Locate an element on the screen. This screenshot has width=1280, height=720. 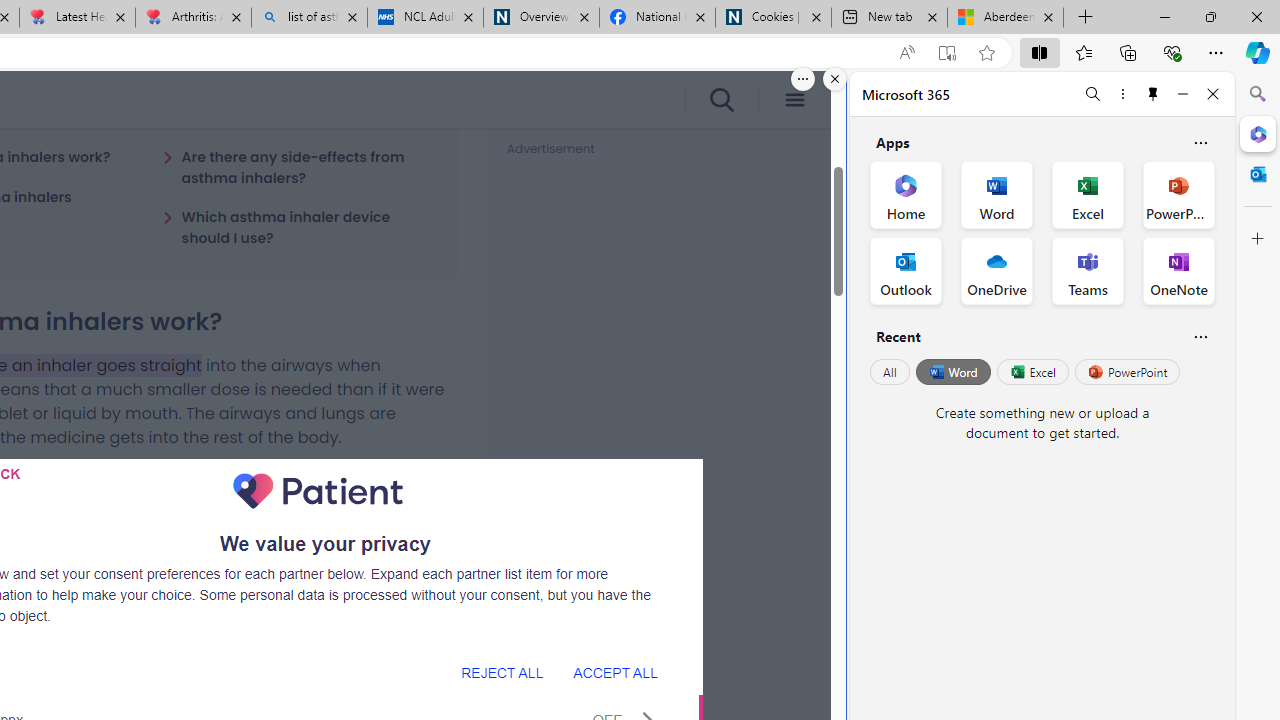
Which asthma inhaler device should I use? is located at coordinates (298, 227).